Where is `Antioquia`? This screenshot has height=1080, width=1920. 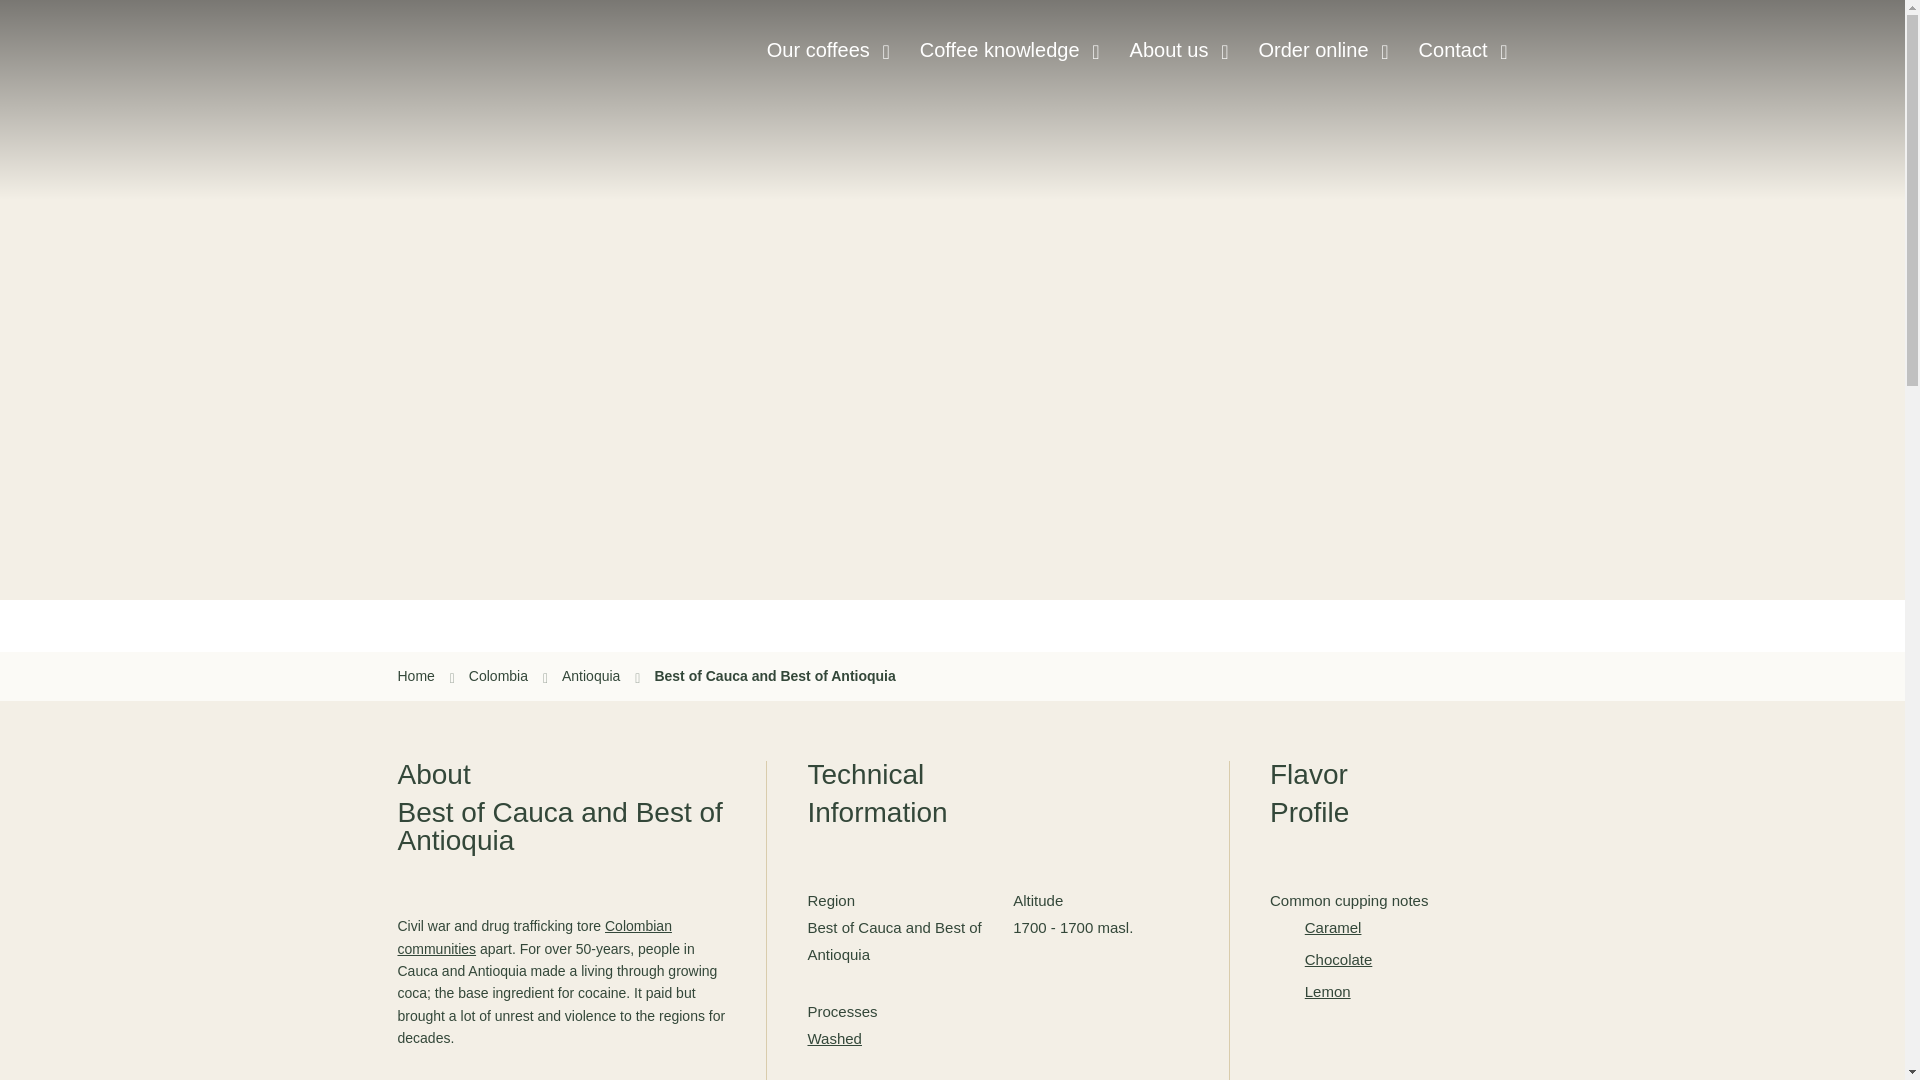
Antioquia is located at coordinates (600, 676).